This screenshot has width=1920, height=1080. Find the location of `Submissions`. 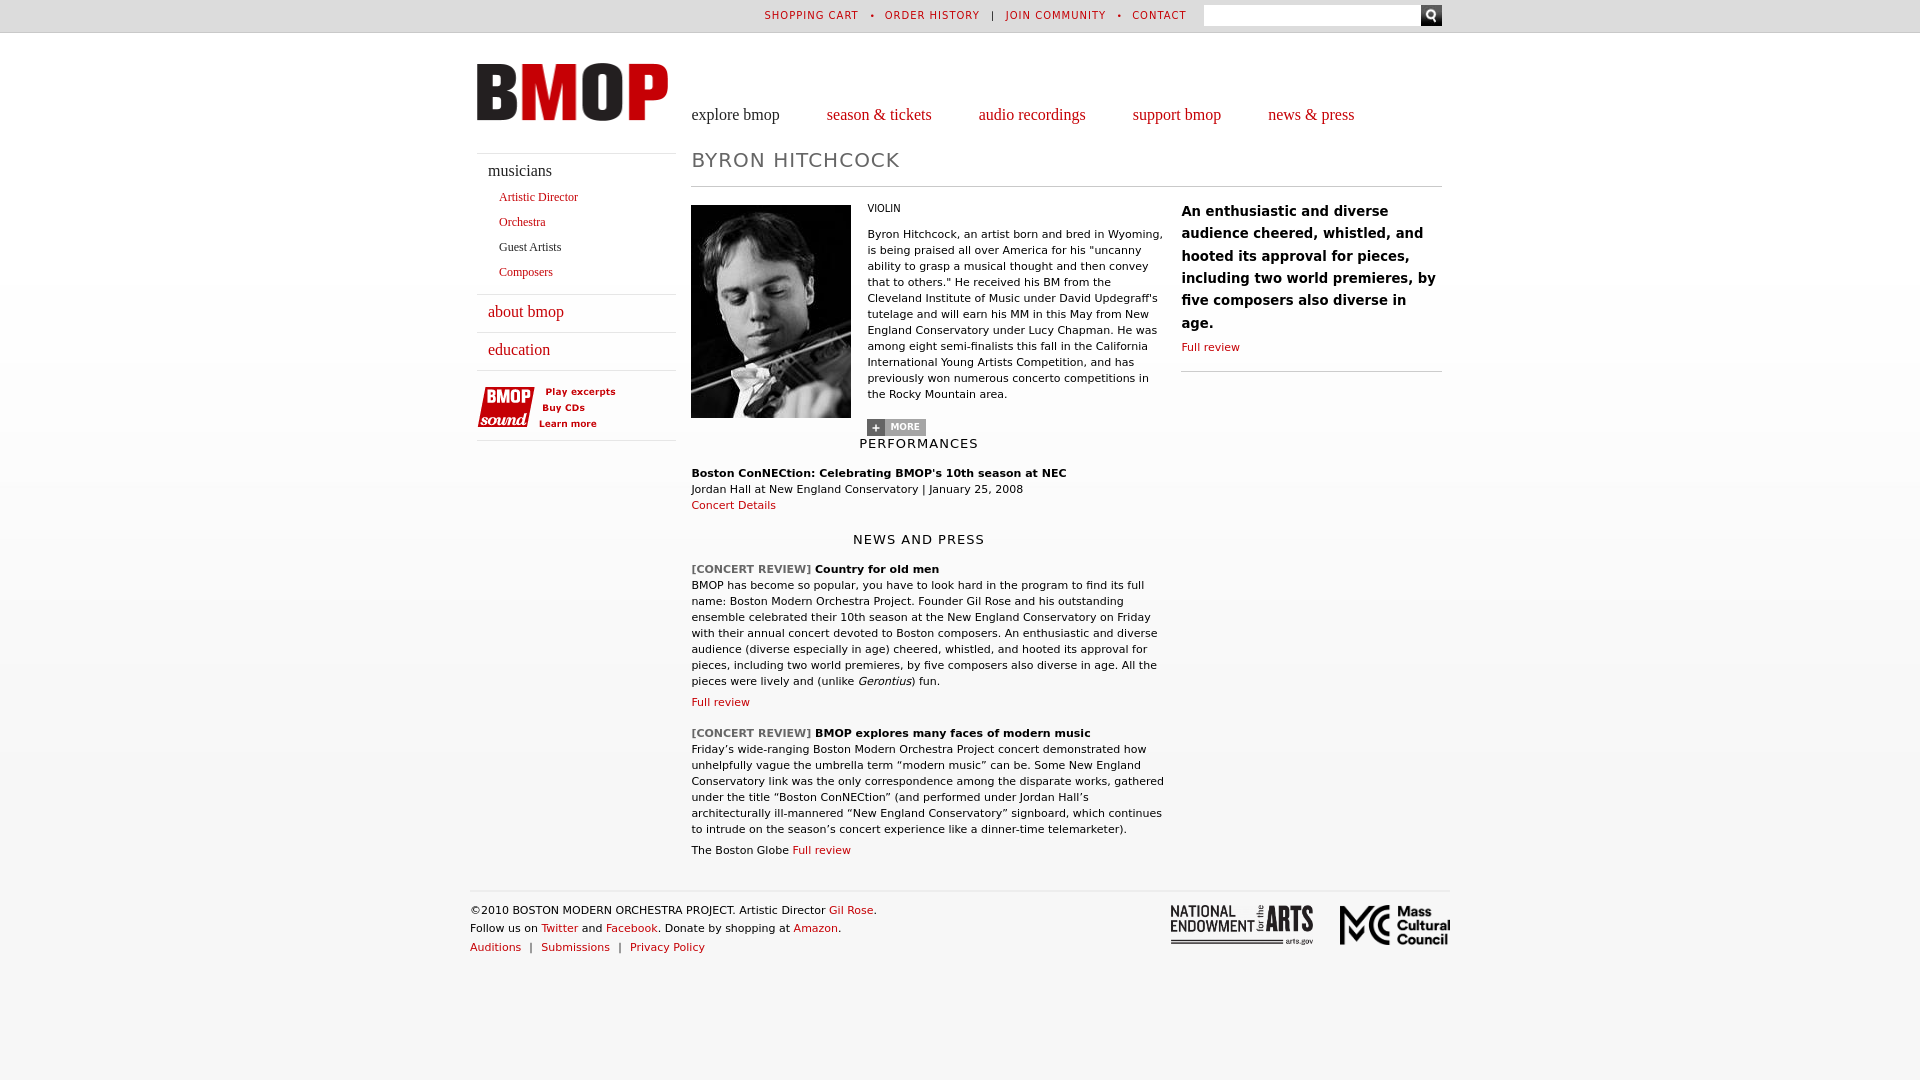

Submissions is located at coordinates (576, 946).